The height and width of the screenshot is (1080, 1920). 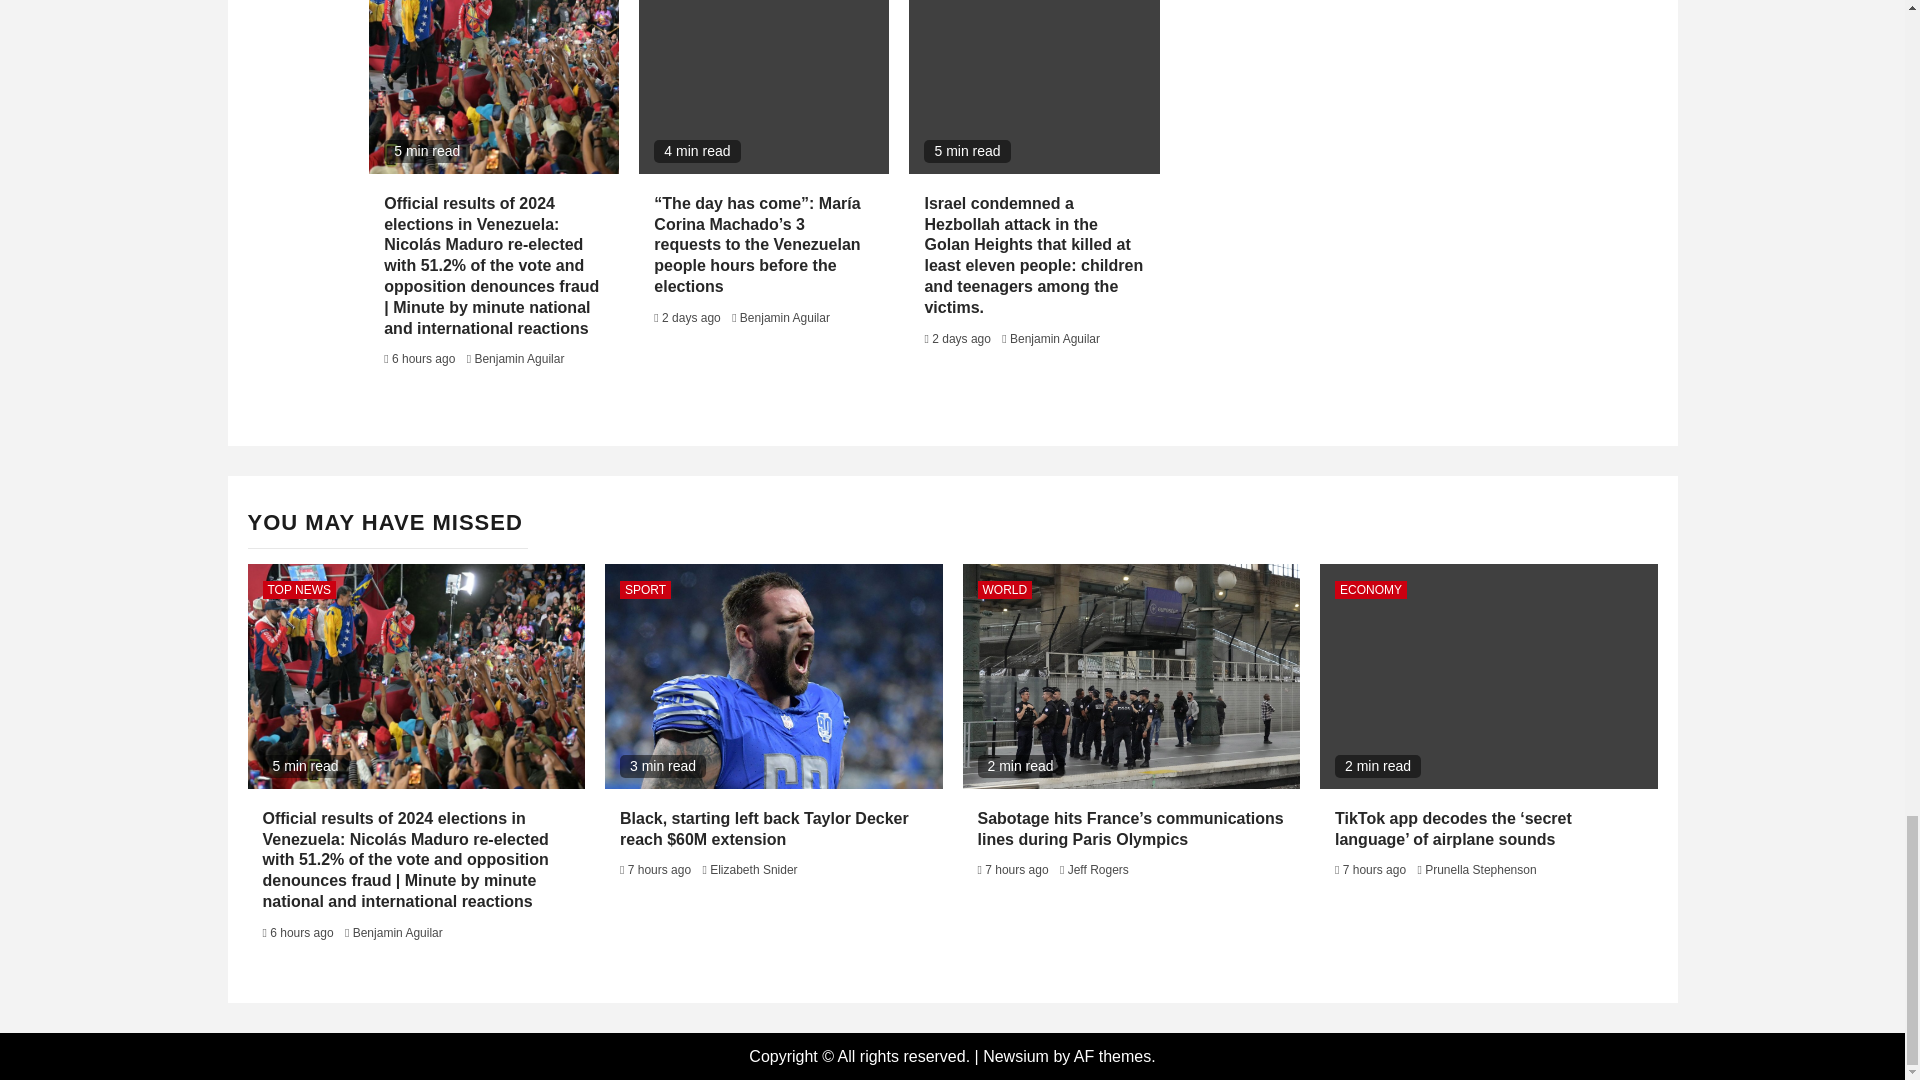 What do you see at coordinates (519, 359) in the screenshot?
I see `Benjamin Aguilar` at bounding box center [519, 359].